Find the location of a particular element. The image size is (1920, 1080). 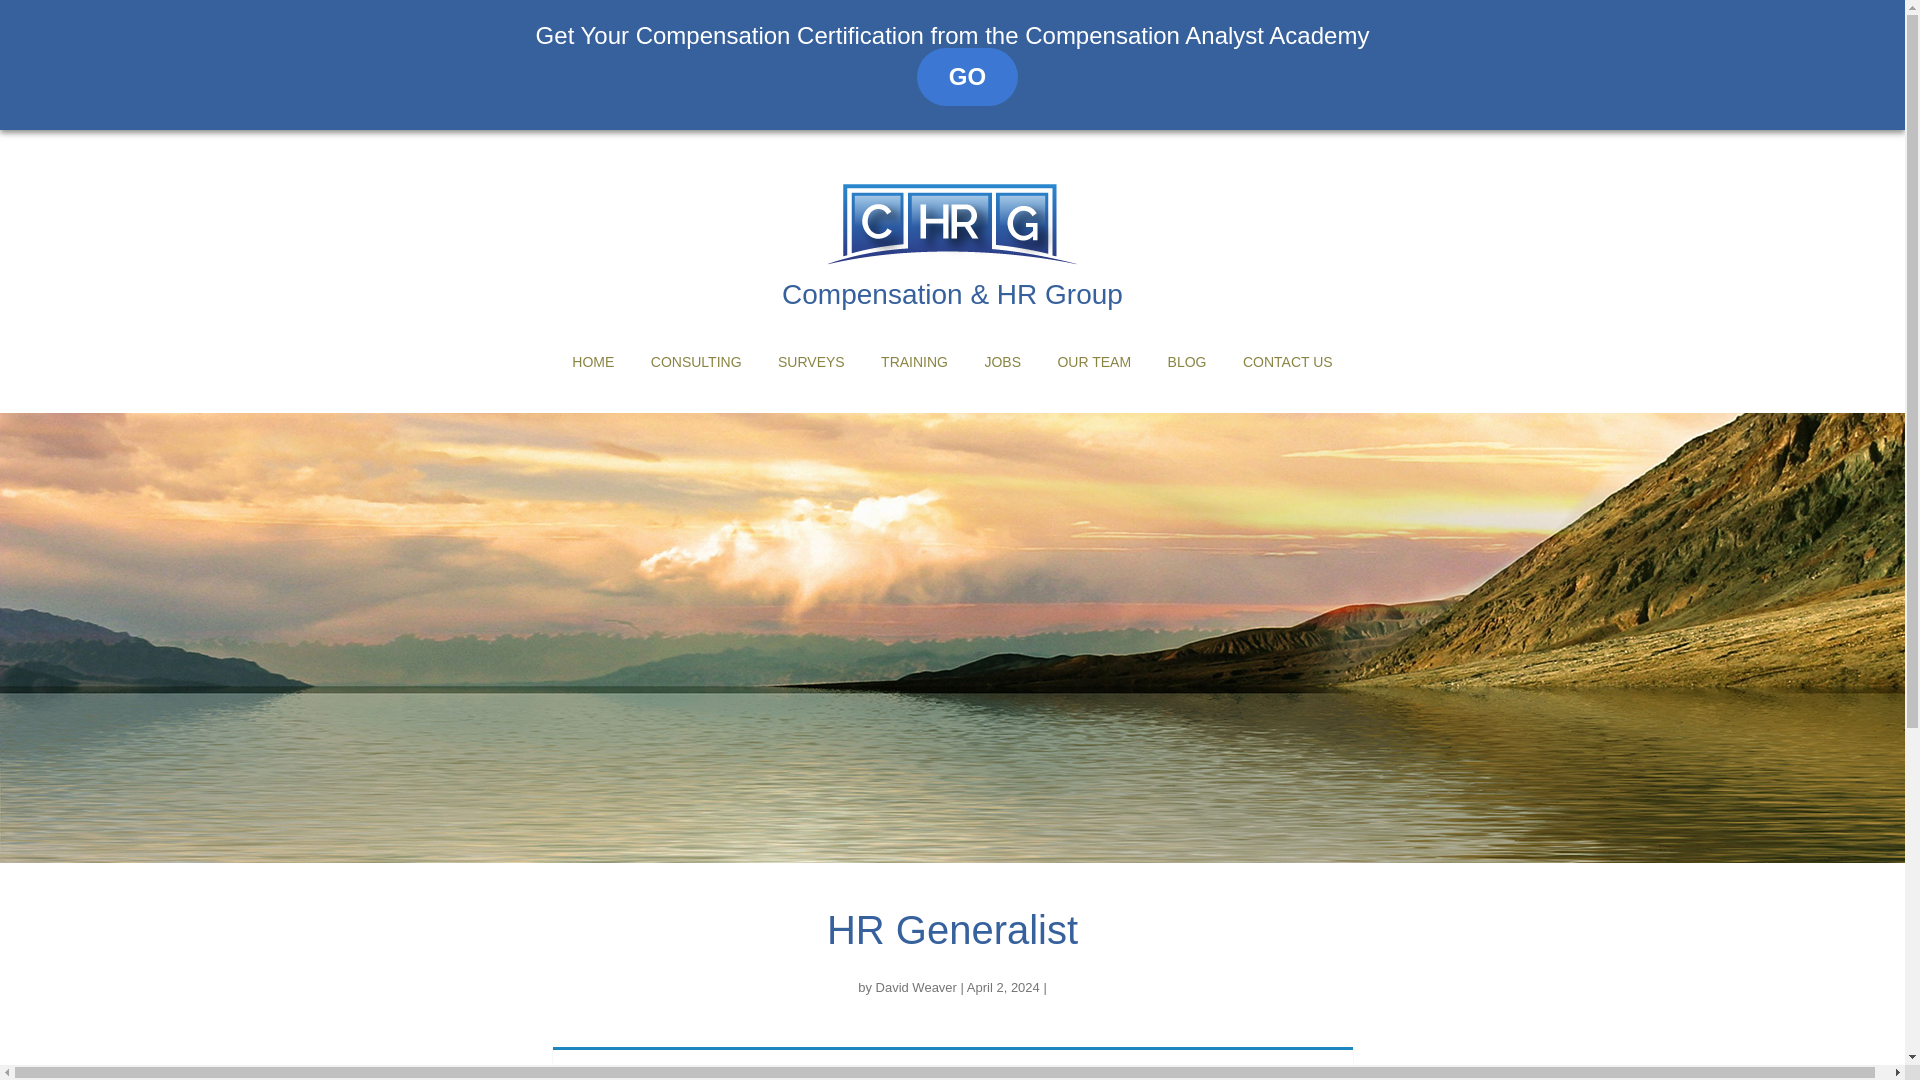

GO is located at coordinates (952, 76).